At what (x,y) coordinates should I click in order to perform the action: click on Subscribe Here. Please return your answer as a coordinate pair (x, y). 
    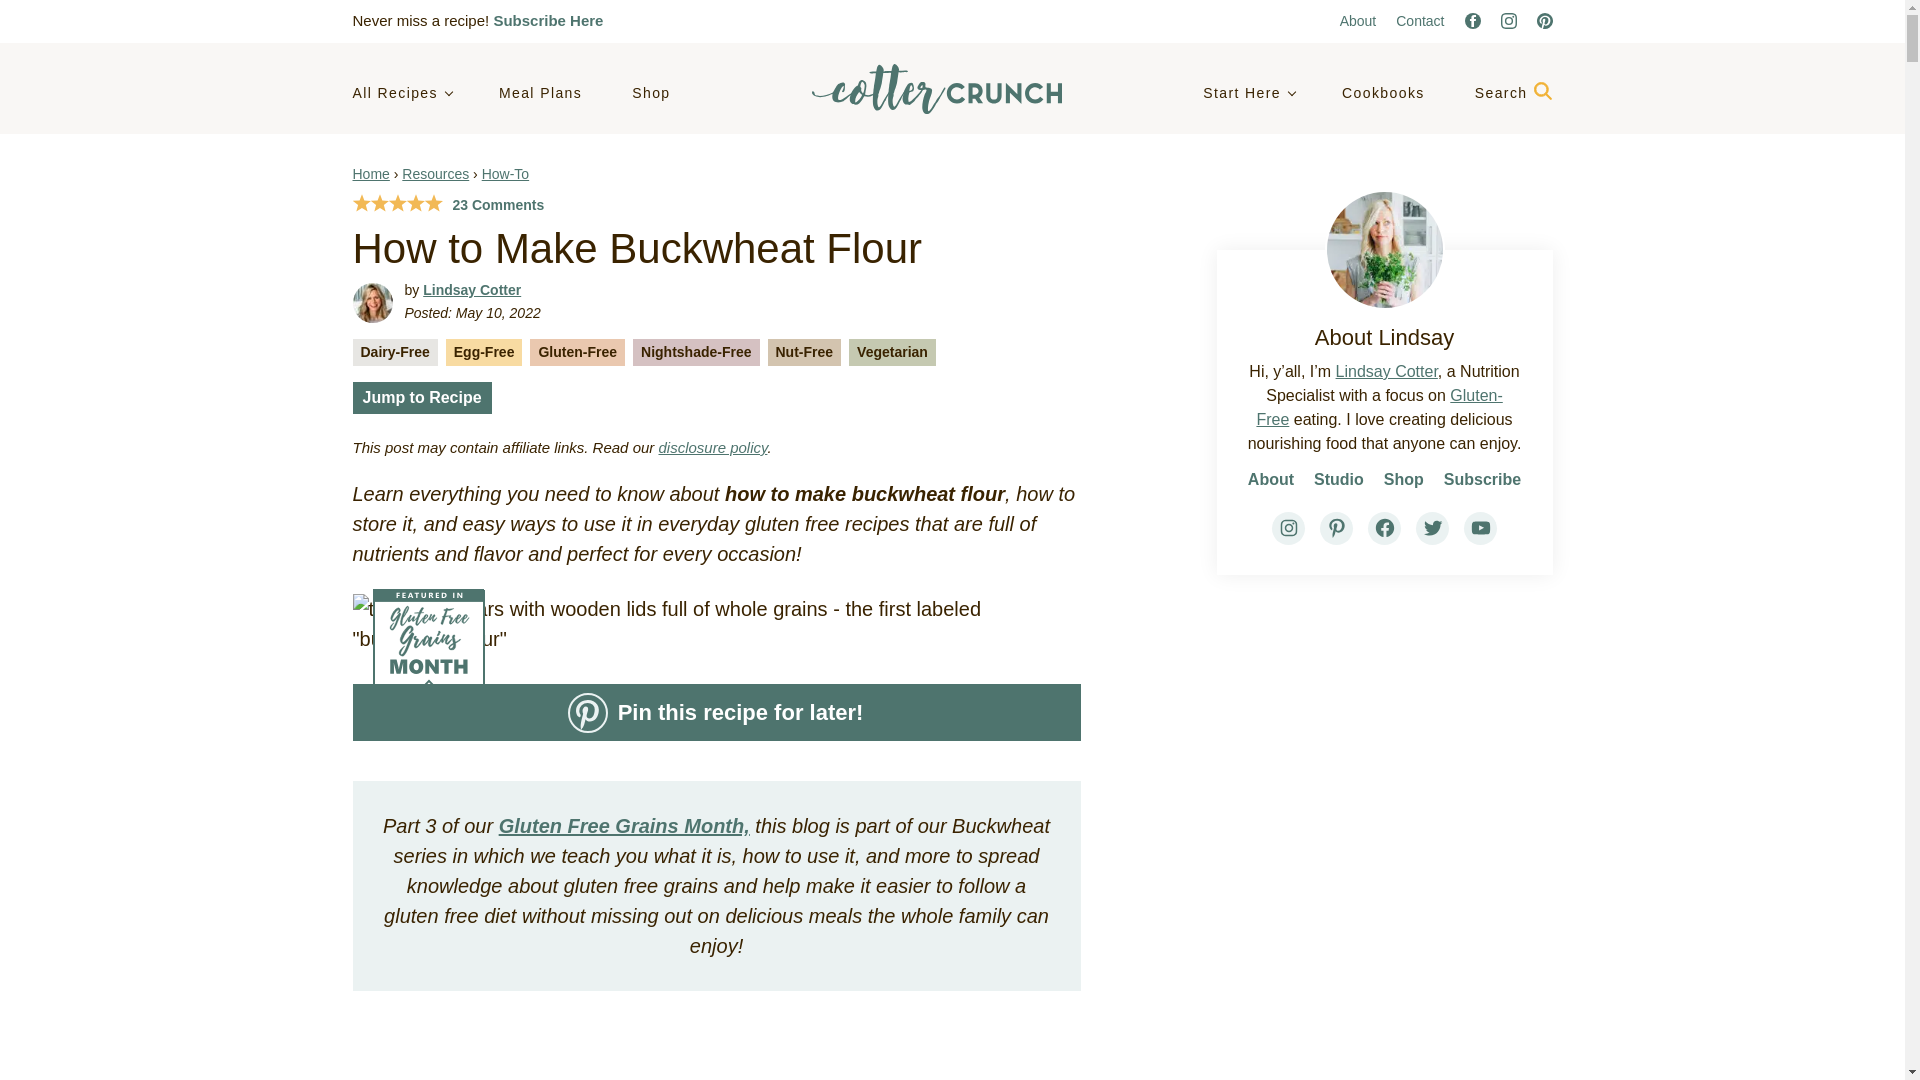
    Looking at the image, I should click on (548, 20).